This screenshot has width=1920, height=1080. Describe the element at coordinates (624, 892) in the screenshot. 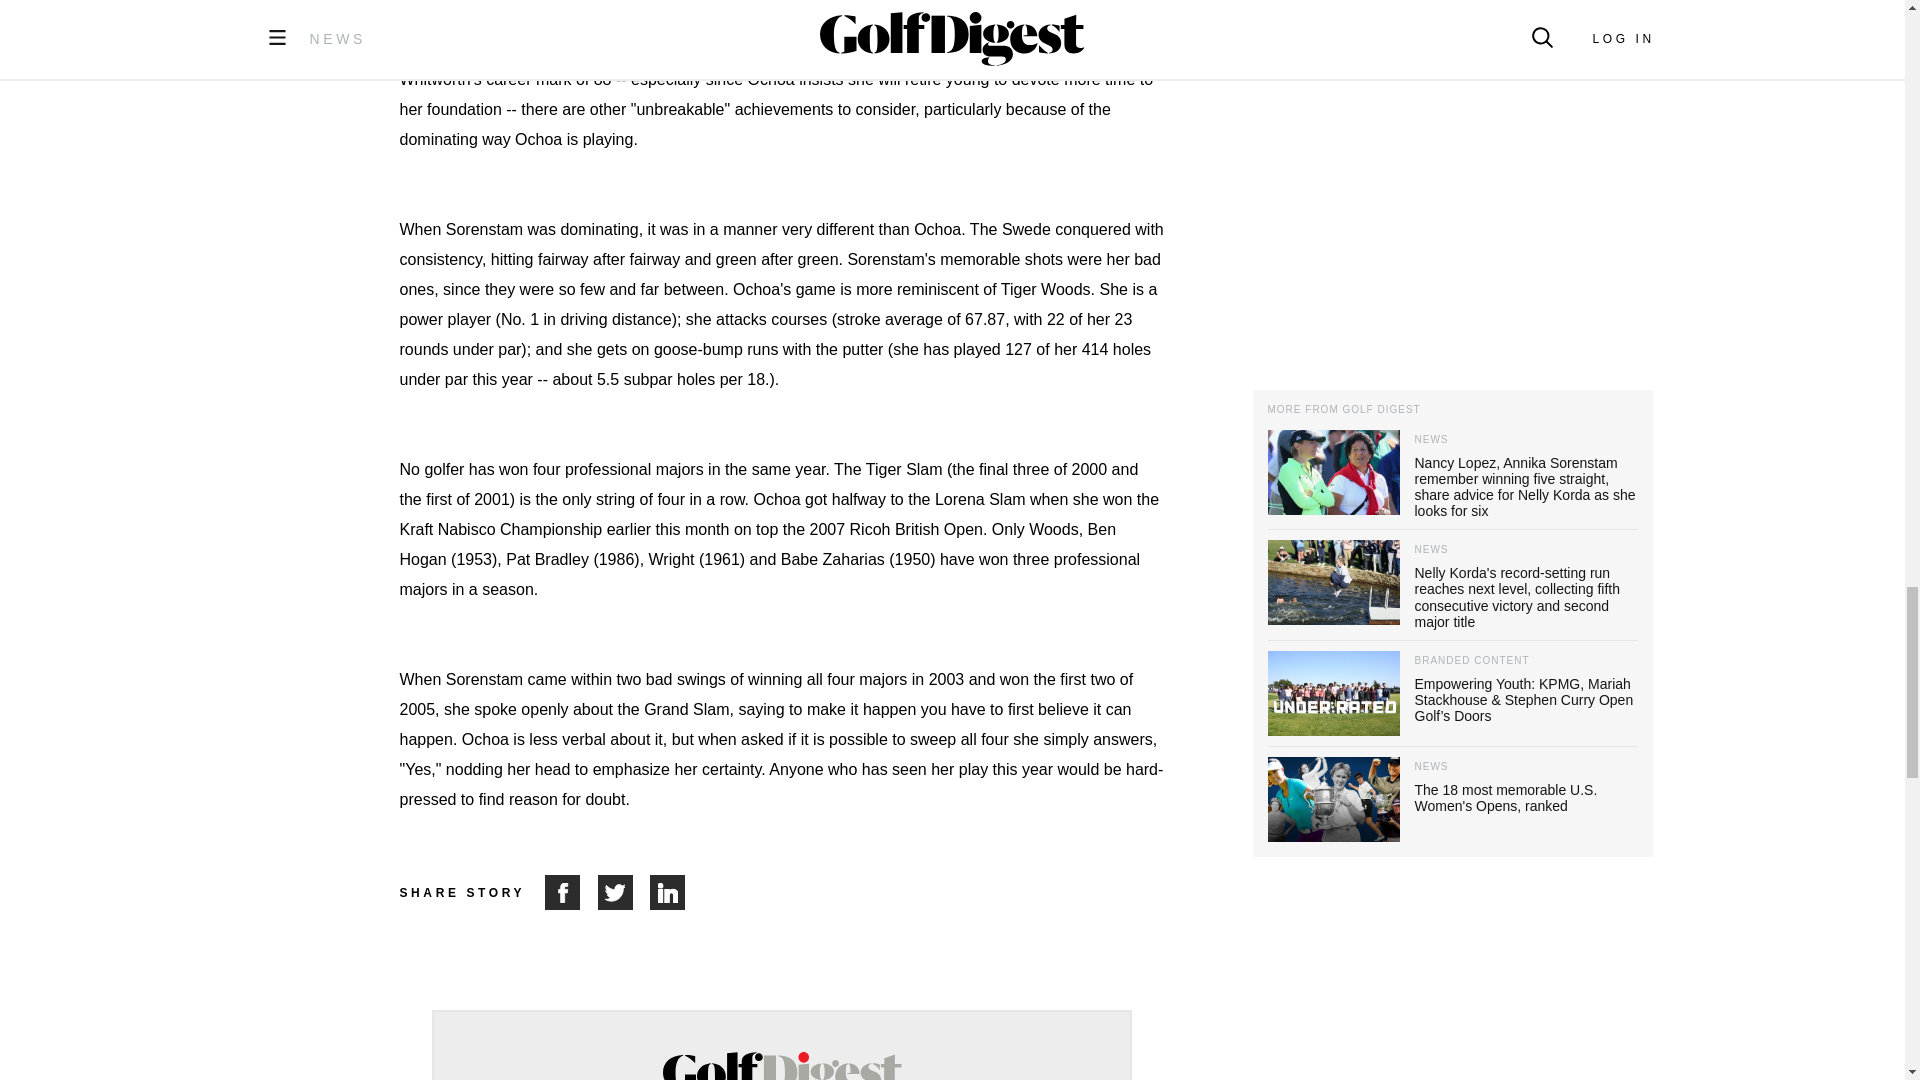

I see `Share on Twitter` at that location.